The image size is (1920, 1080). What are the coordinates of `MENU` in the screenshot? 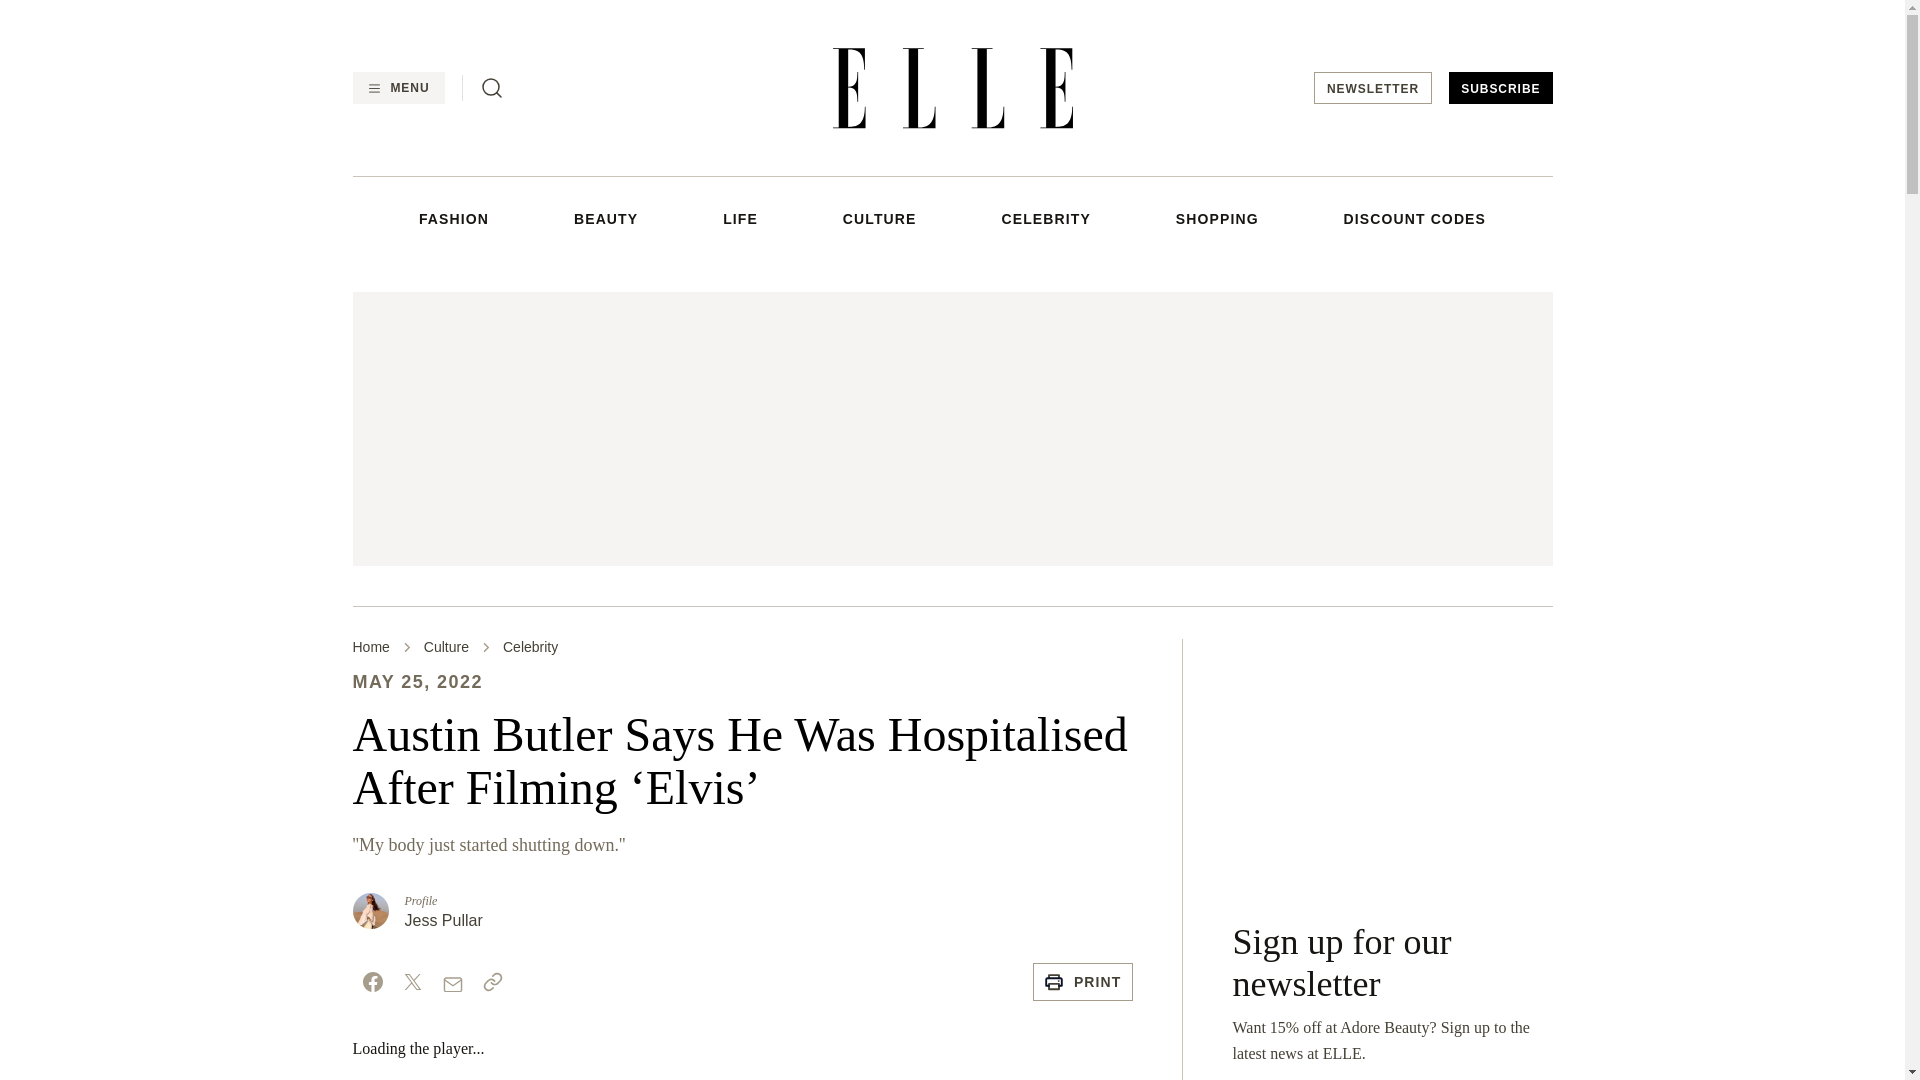 It's located at (397, 88).